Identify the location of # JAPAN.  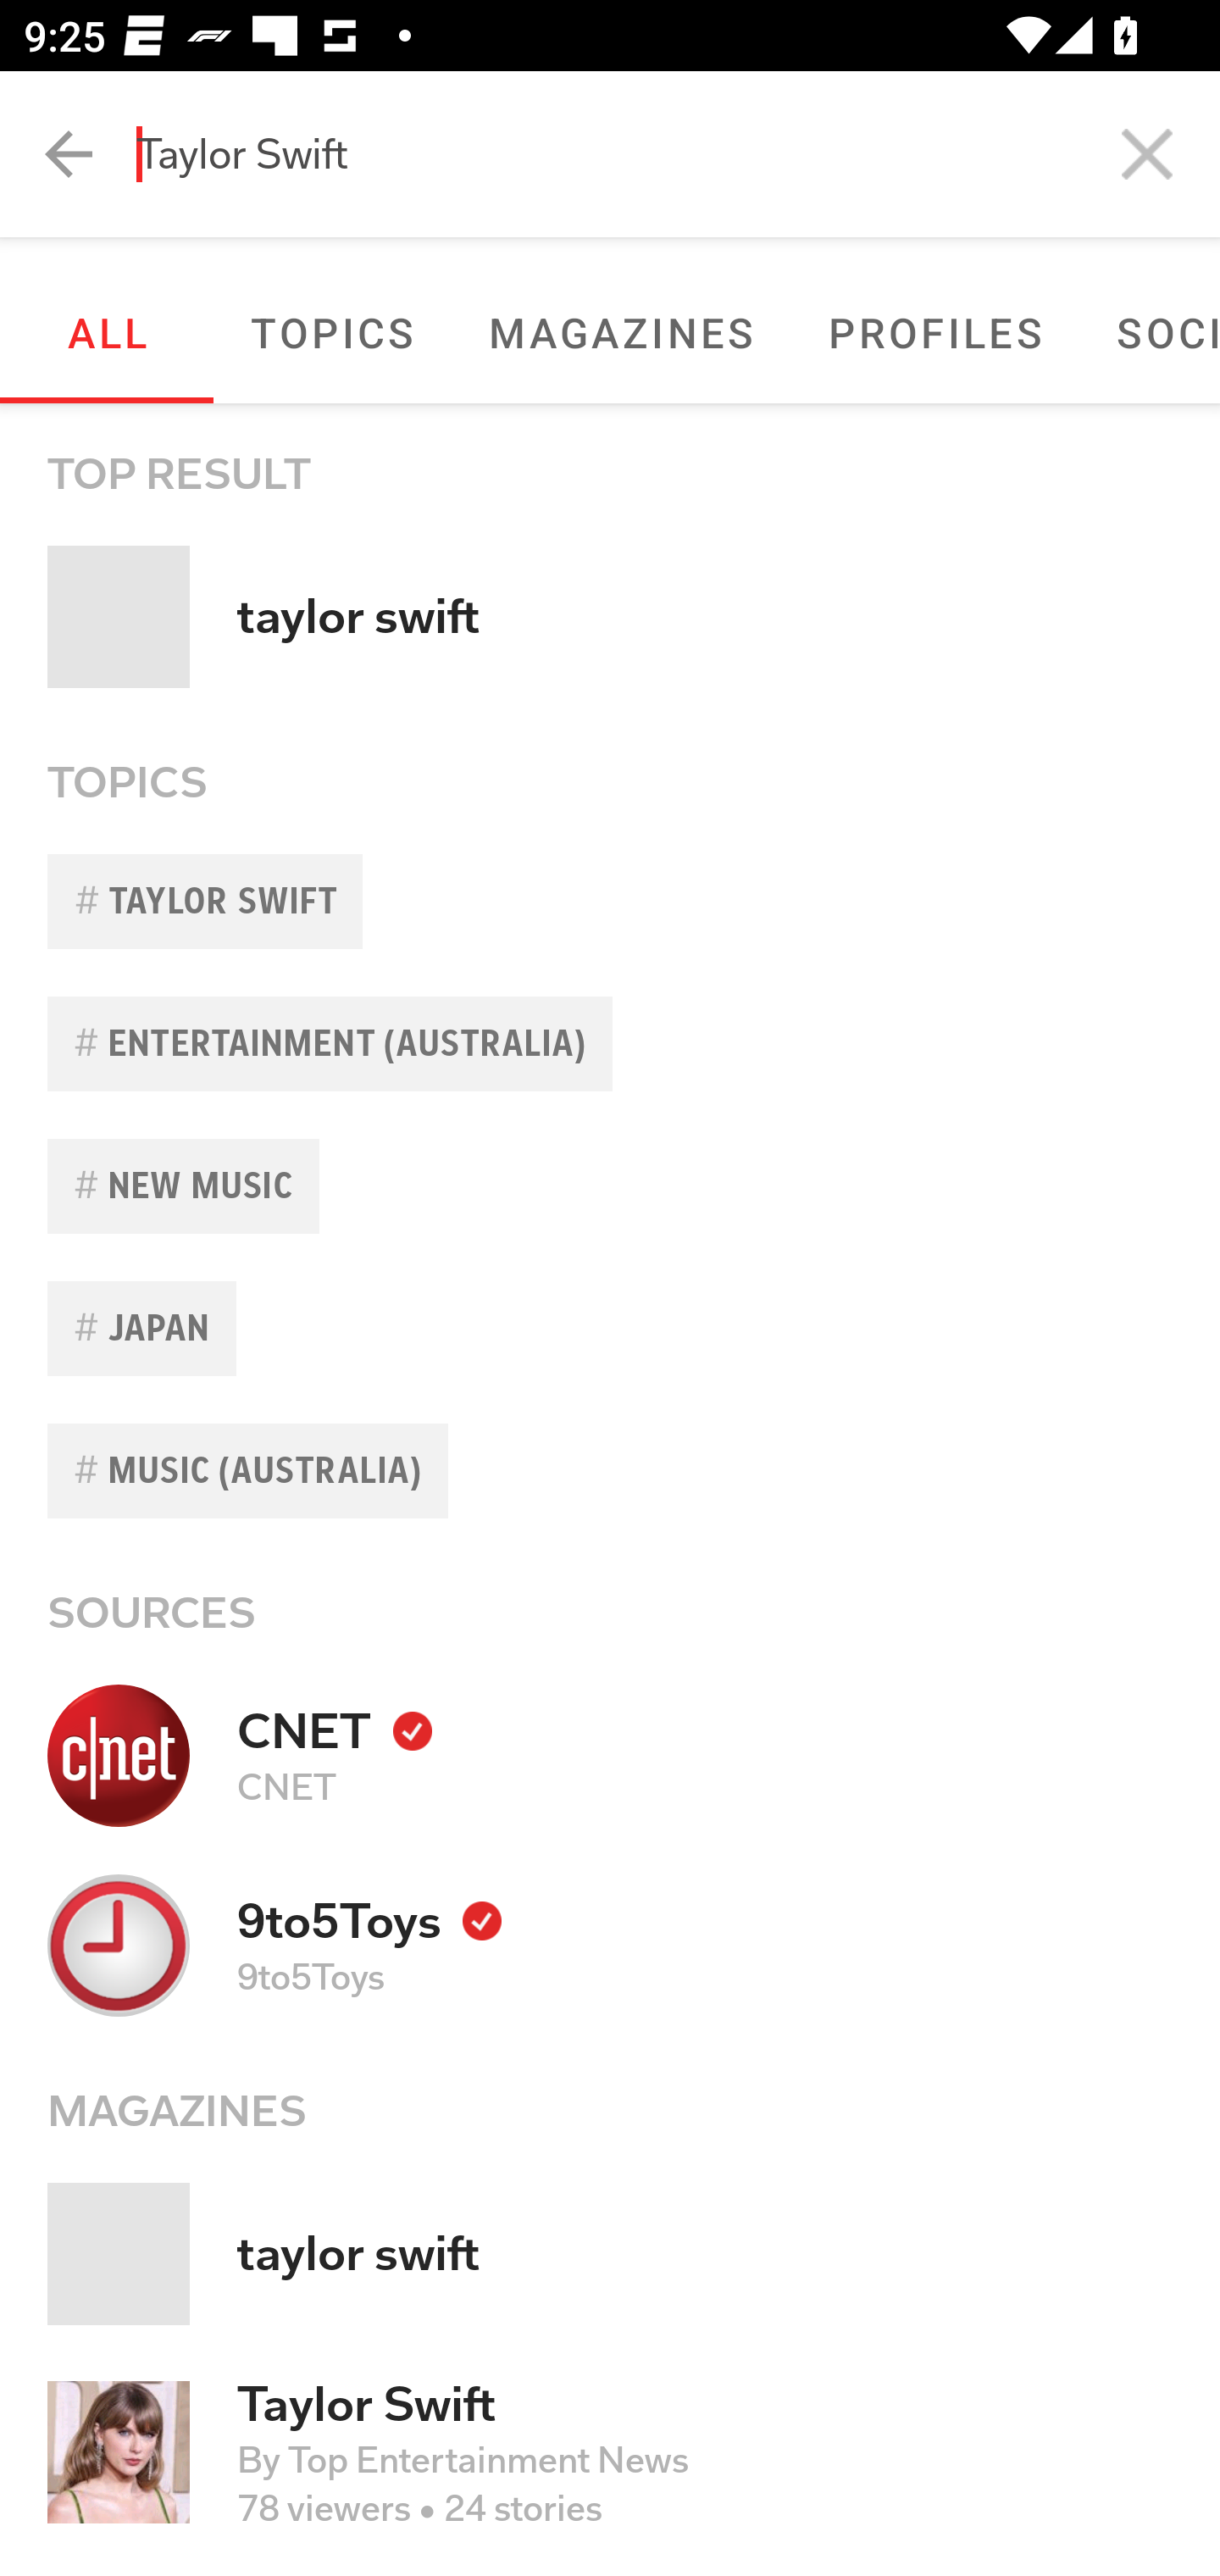
(610, 1327).